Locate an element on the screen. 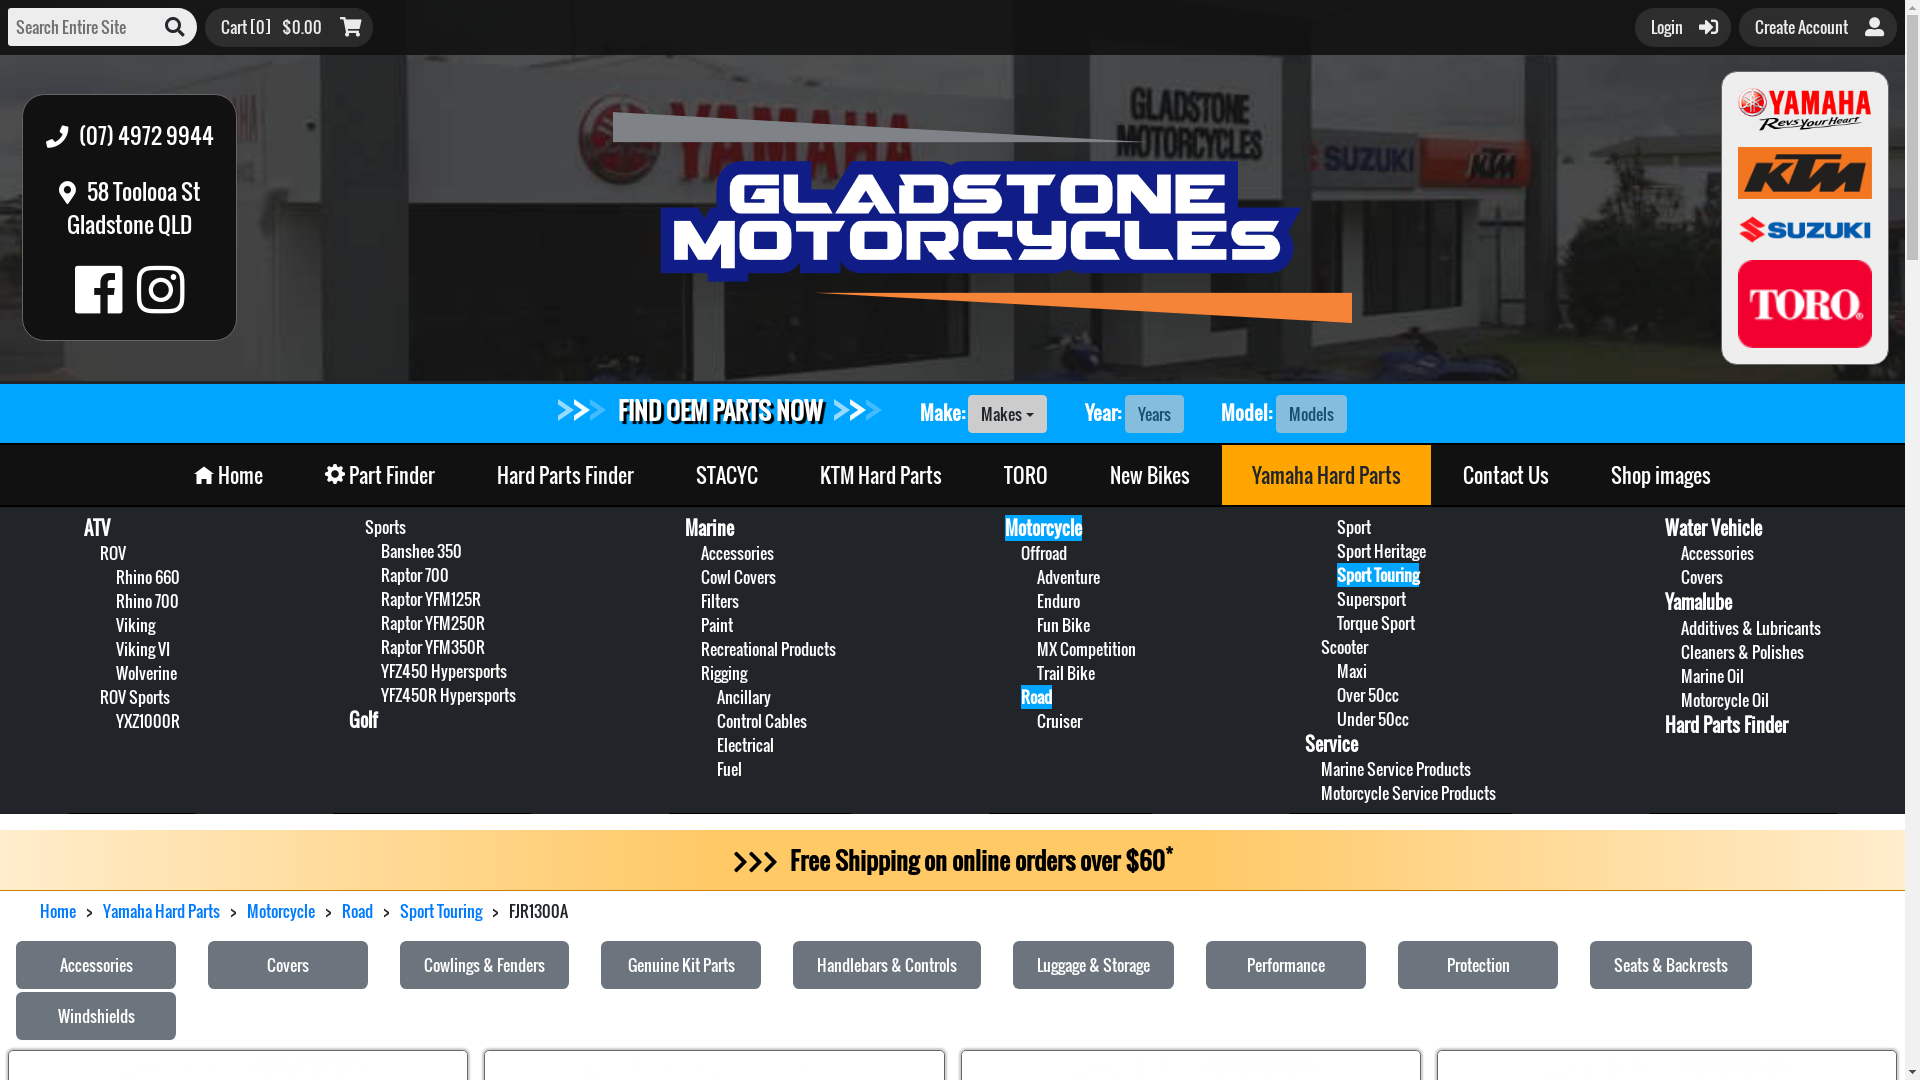 The height and width of the screenshot is (1080, 1920). Accessories is located at coordinates (738, 553).